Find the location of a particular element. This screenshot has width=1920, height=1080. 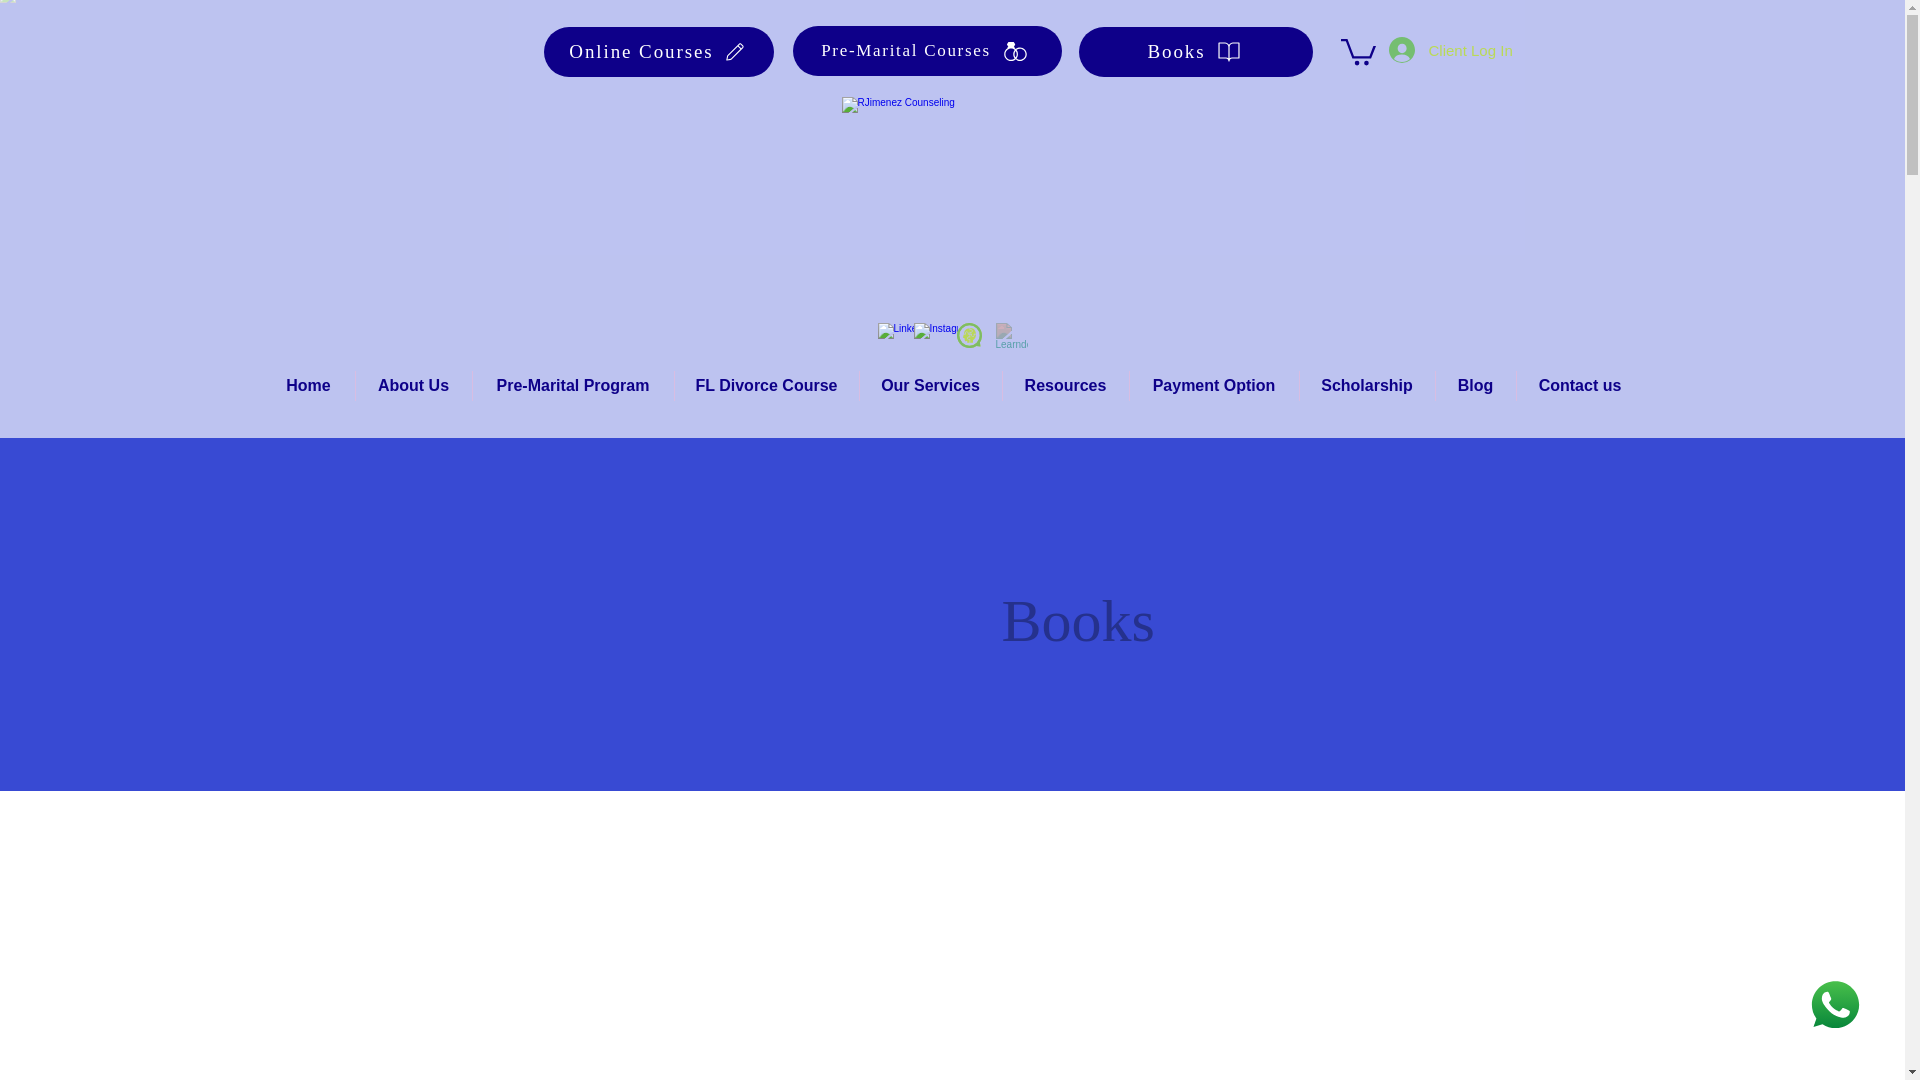

Pre-Marital Courses is located at coordinates (926, 50).